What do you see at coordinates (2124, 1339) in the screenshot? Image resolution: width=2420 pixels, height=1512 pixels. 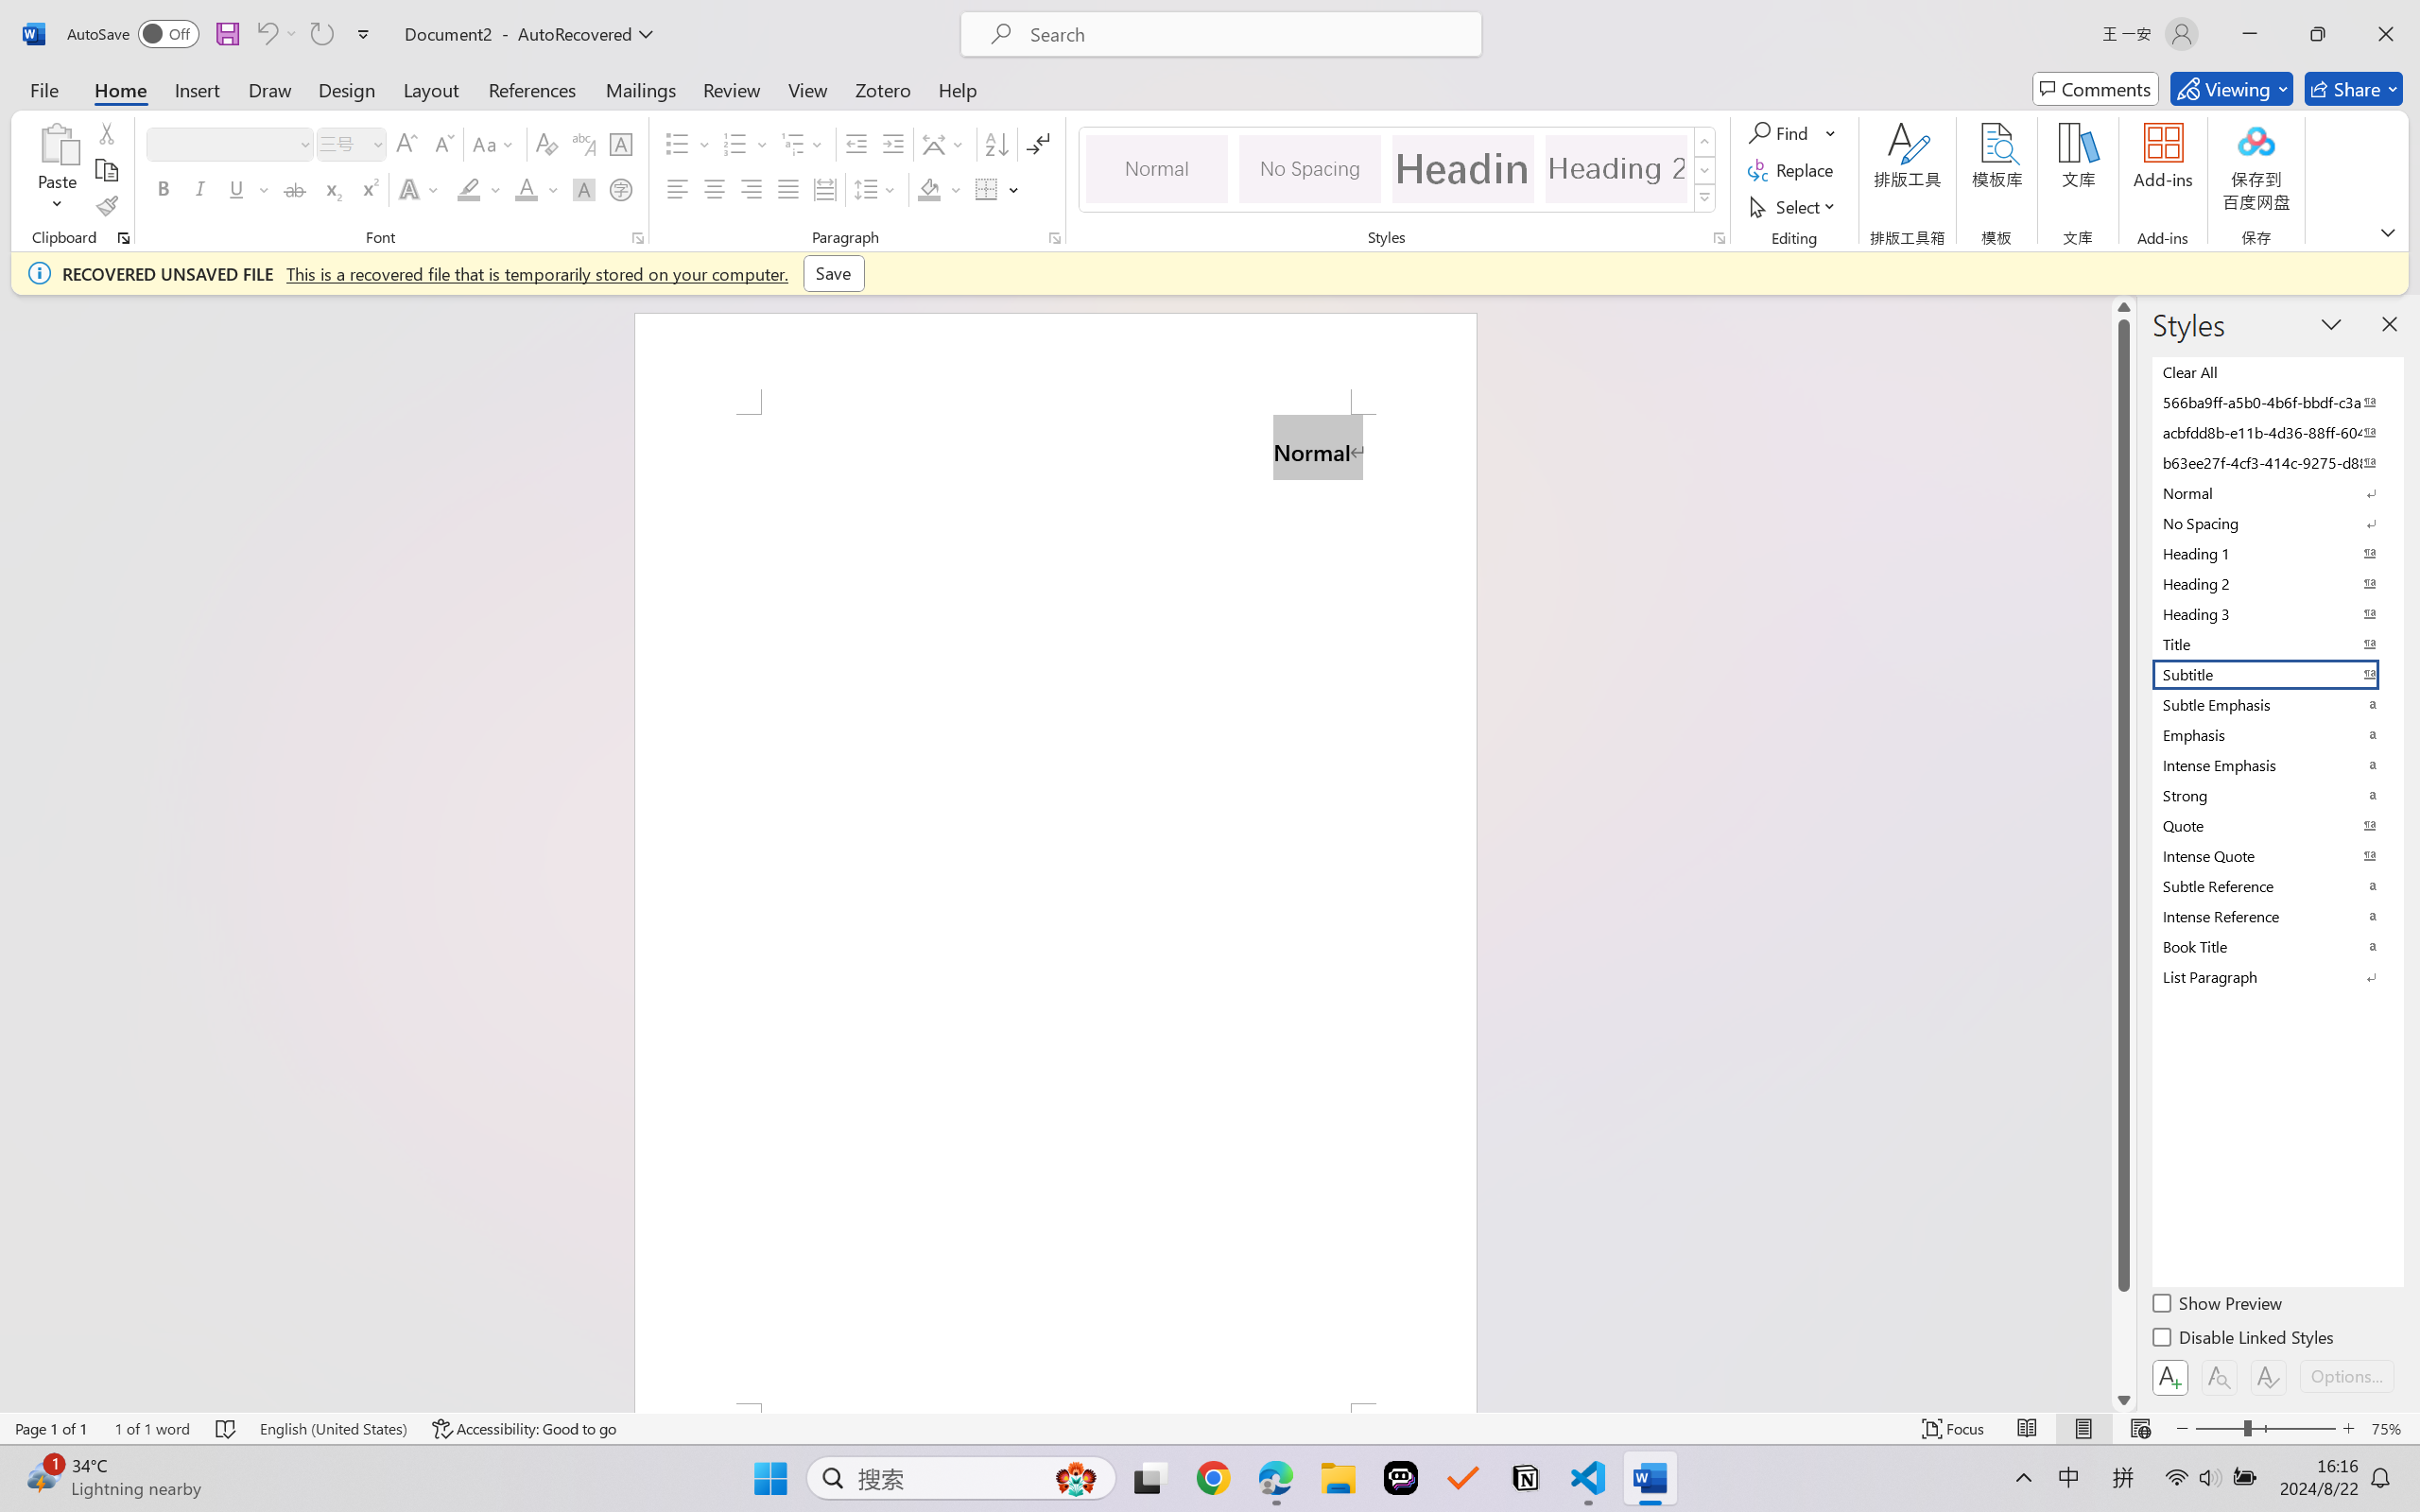 I see `Page down` at bounding box center [2124, 1339].